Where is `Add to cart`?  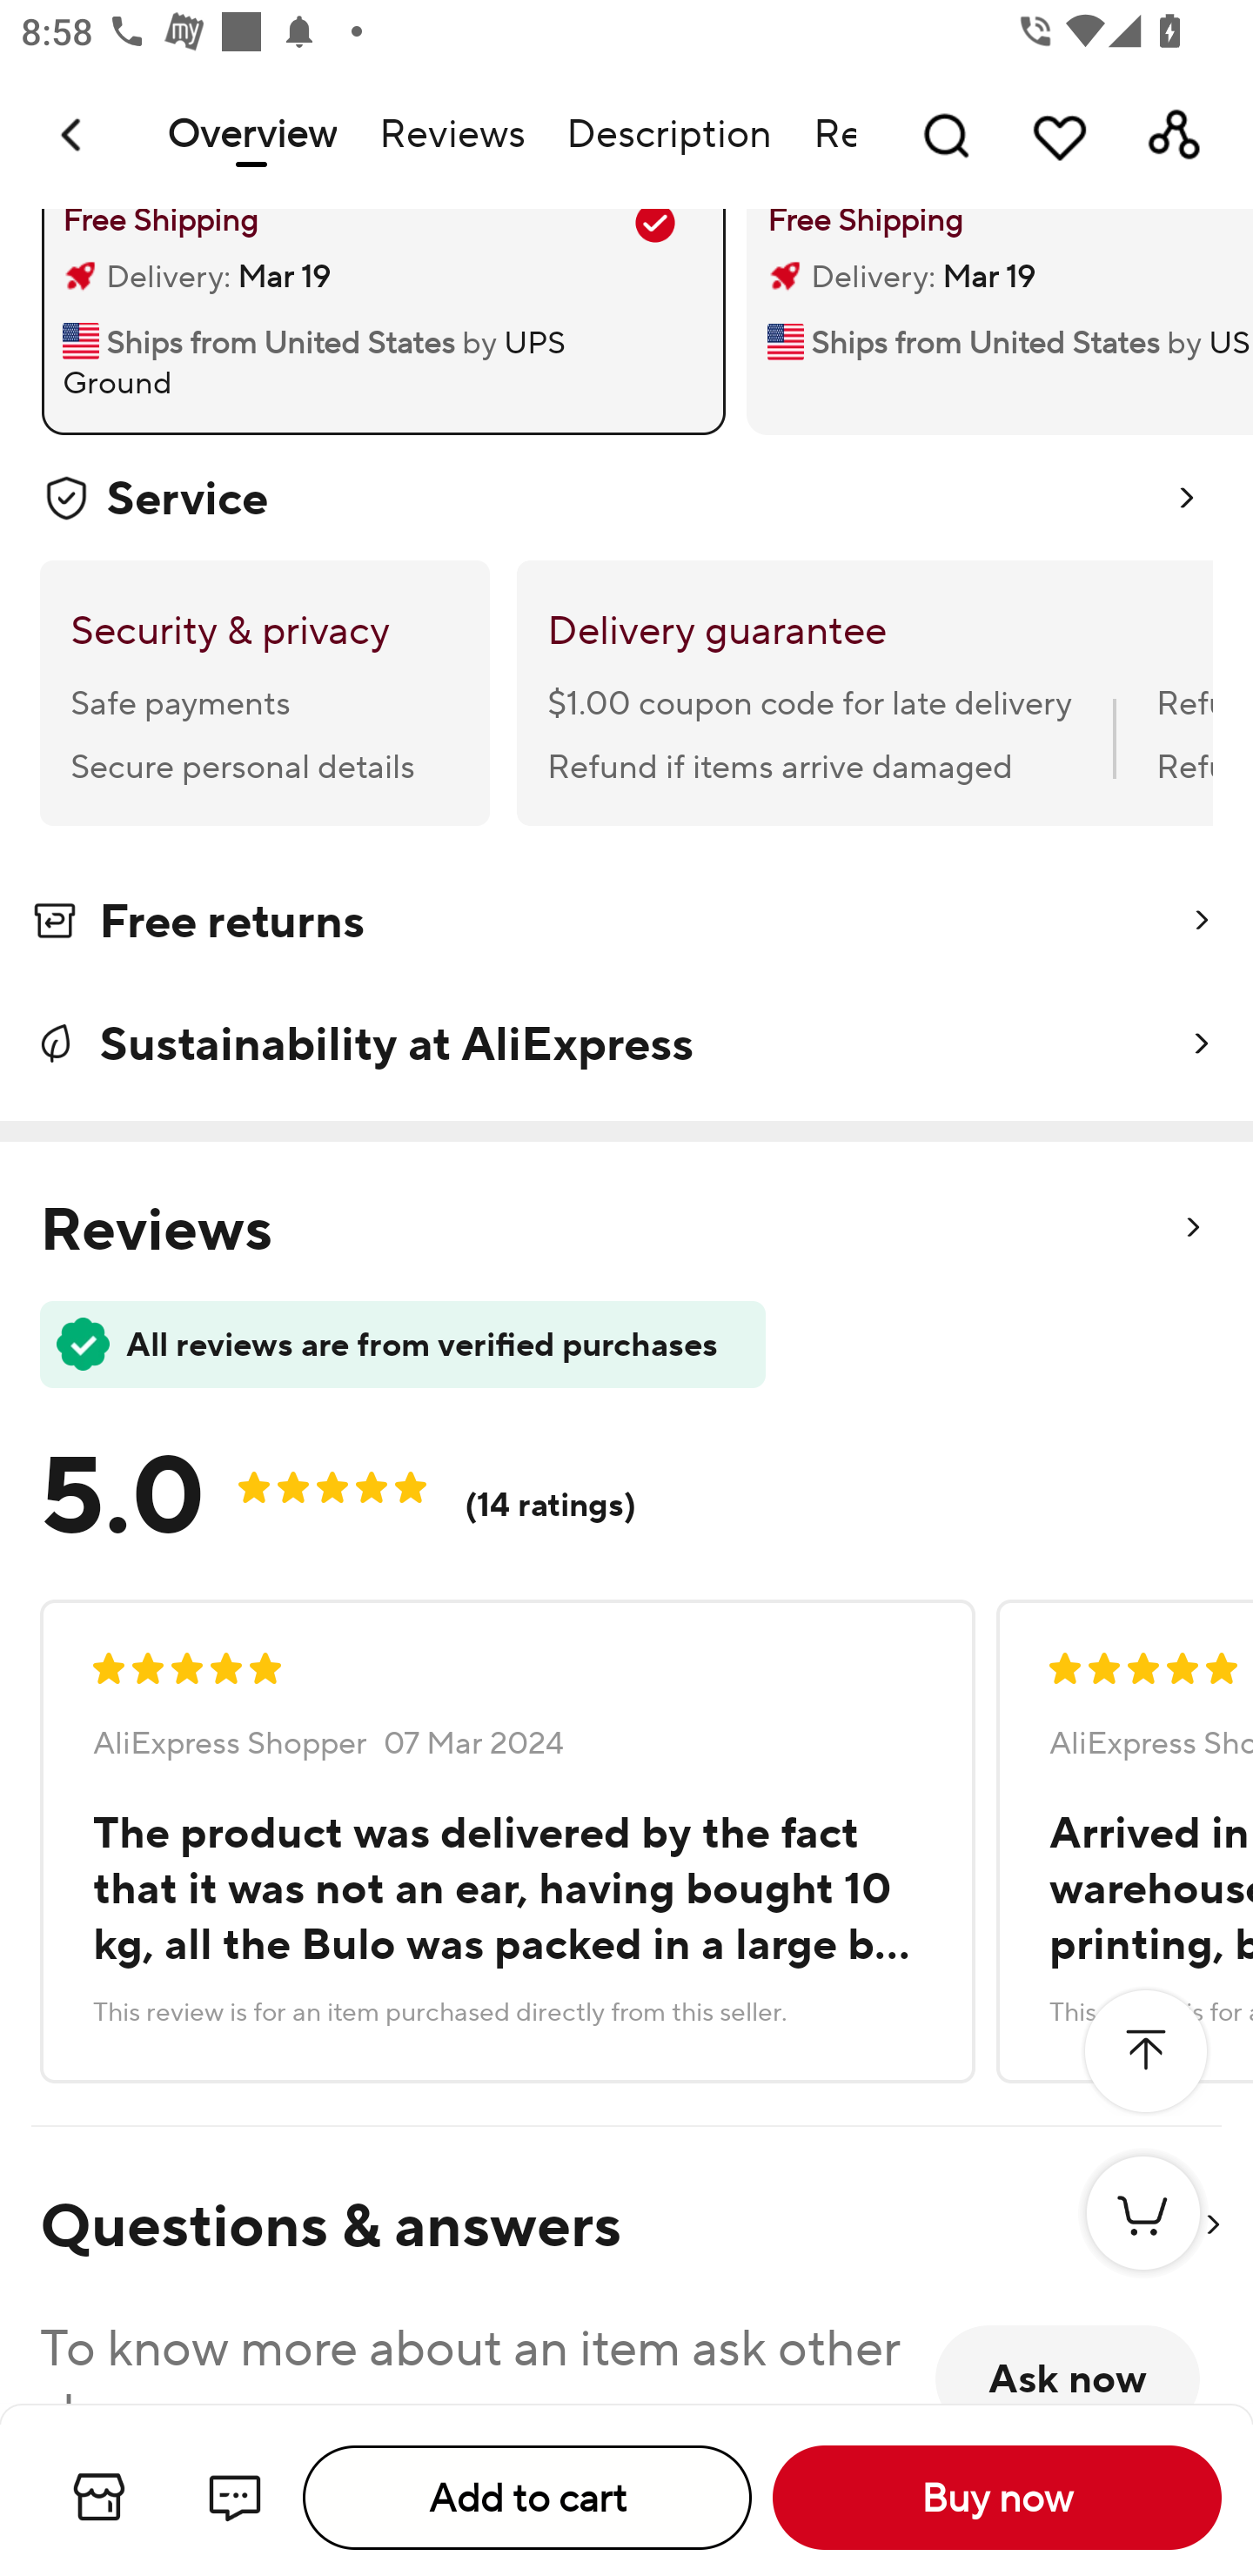 Add to cart is located at coordinates (527, 2498).